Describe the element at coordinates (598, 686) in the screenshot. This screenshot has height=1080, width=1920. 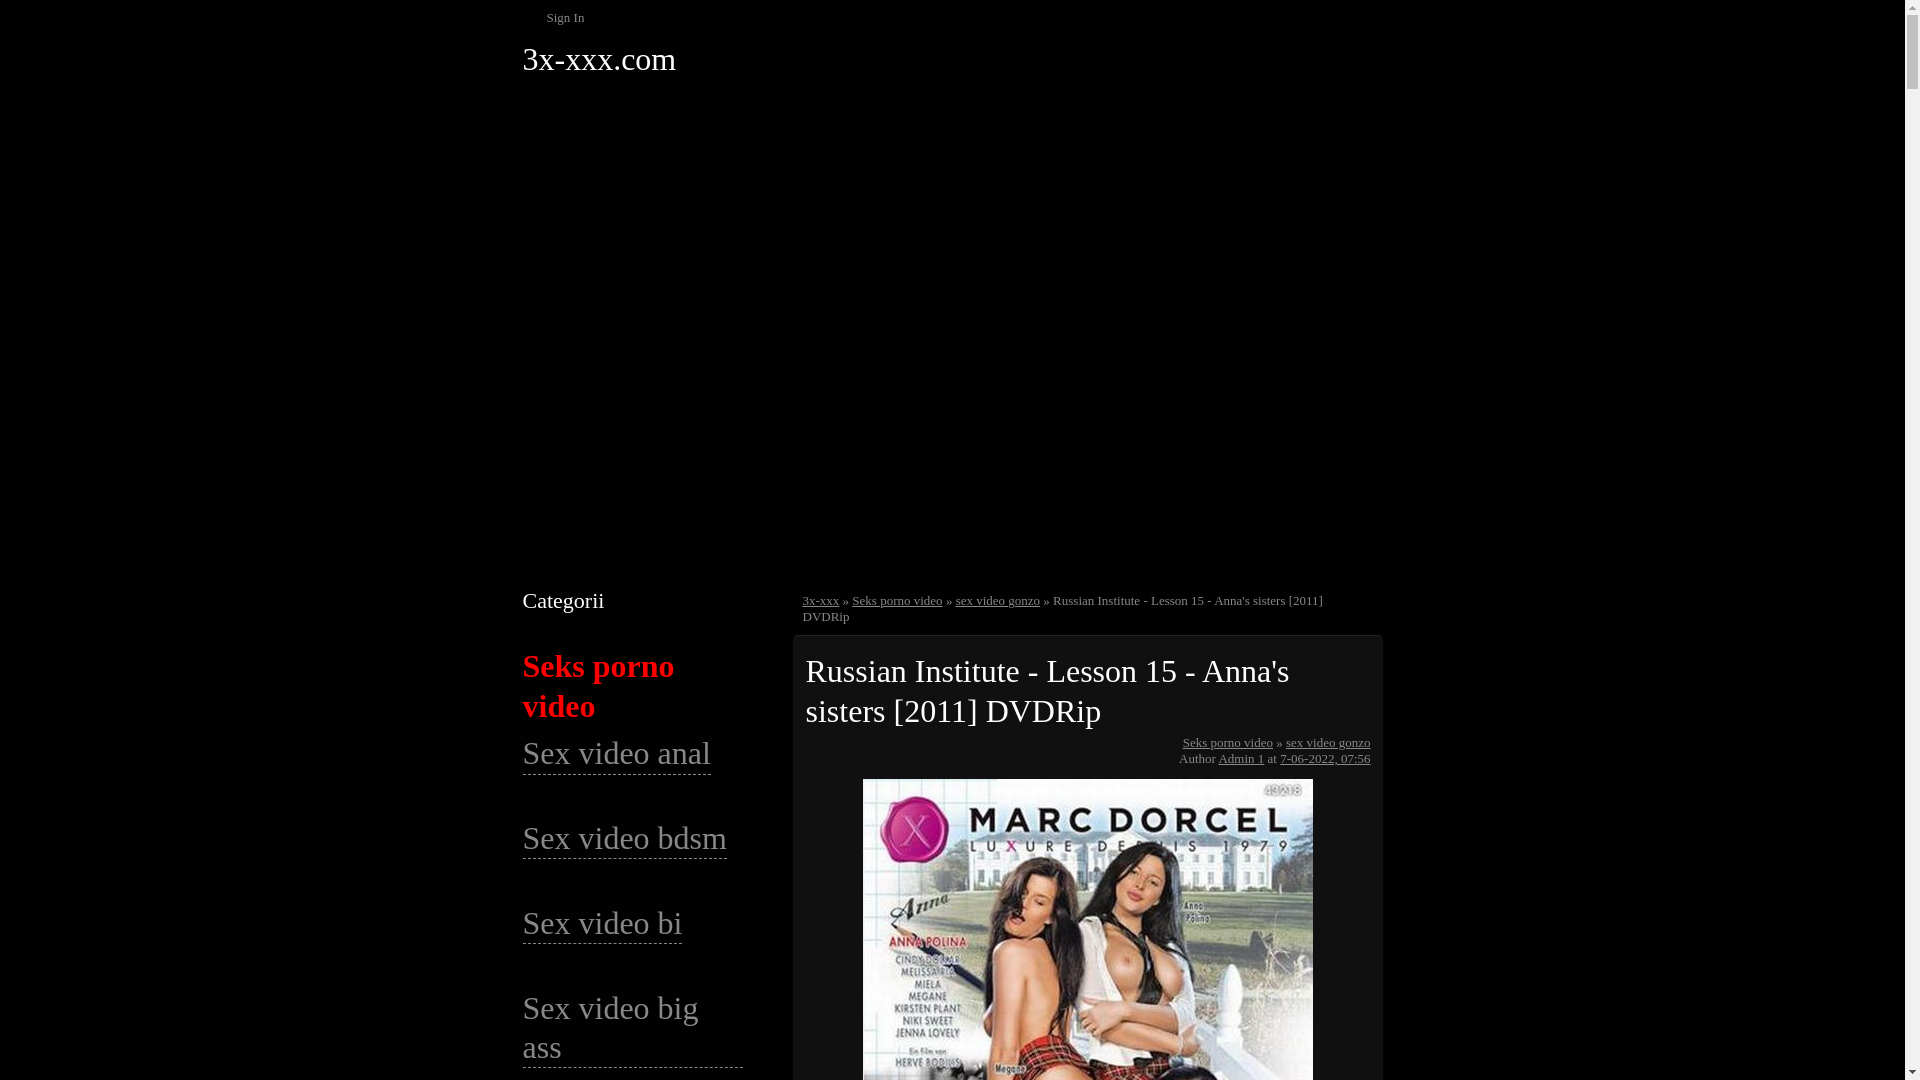
I see `Seks porno video` at that location.